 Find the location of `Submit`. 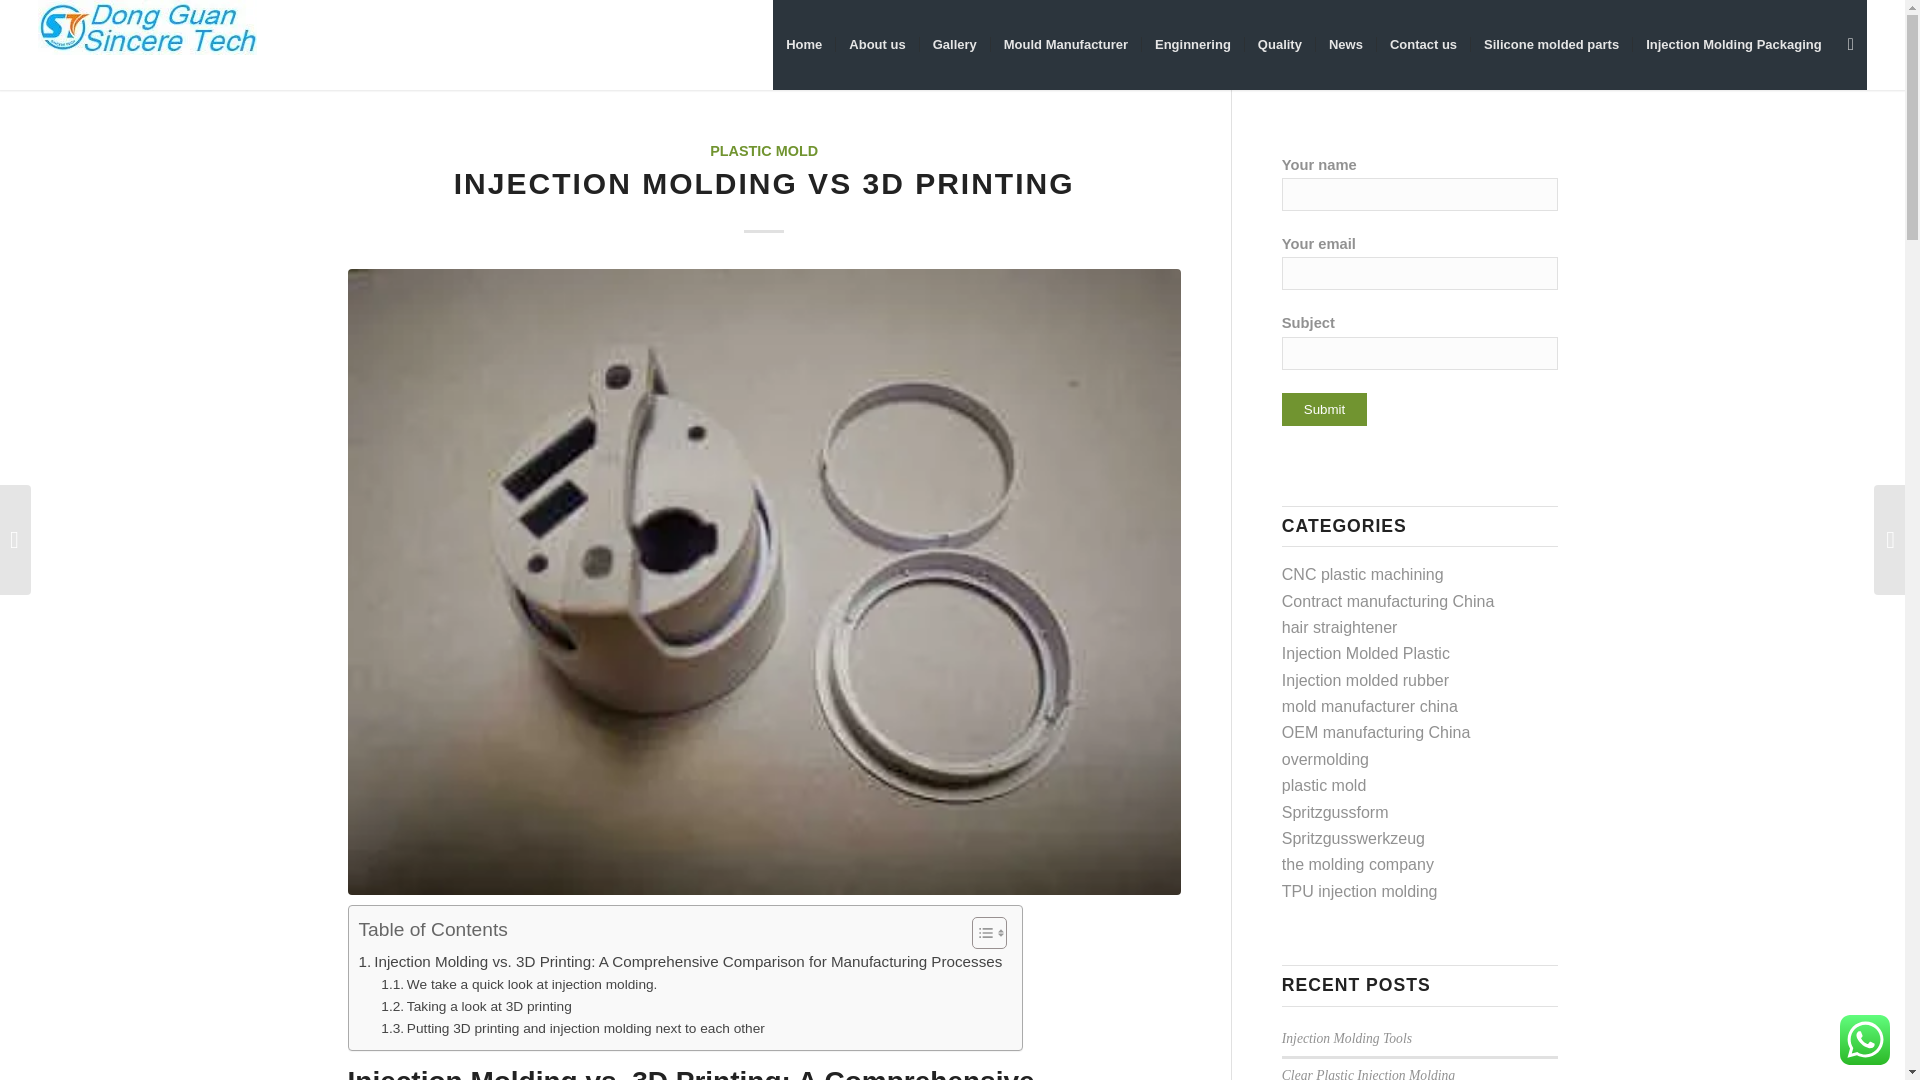

Submit is located at coordinates (1324, 409).